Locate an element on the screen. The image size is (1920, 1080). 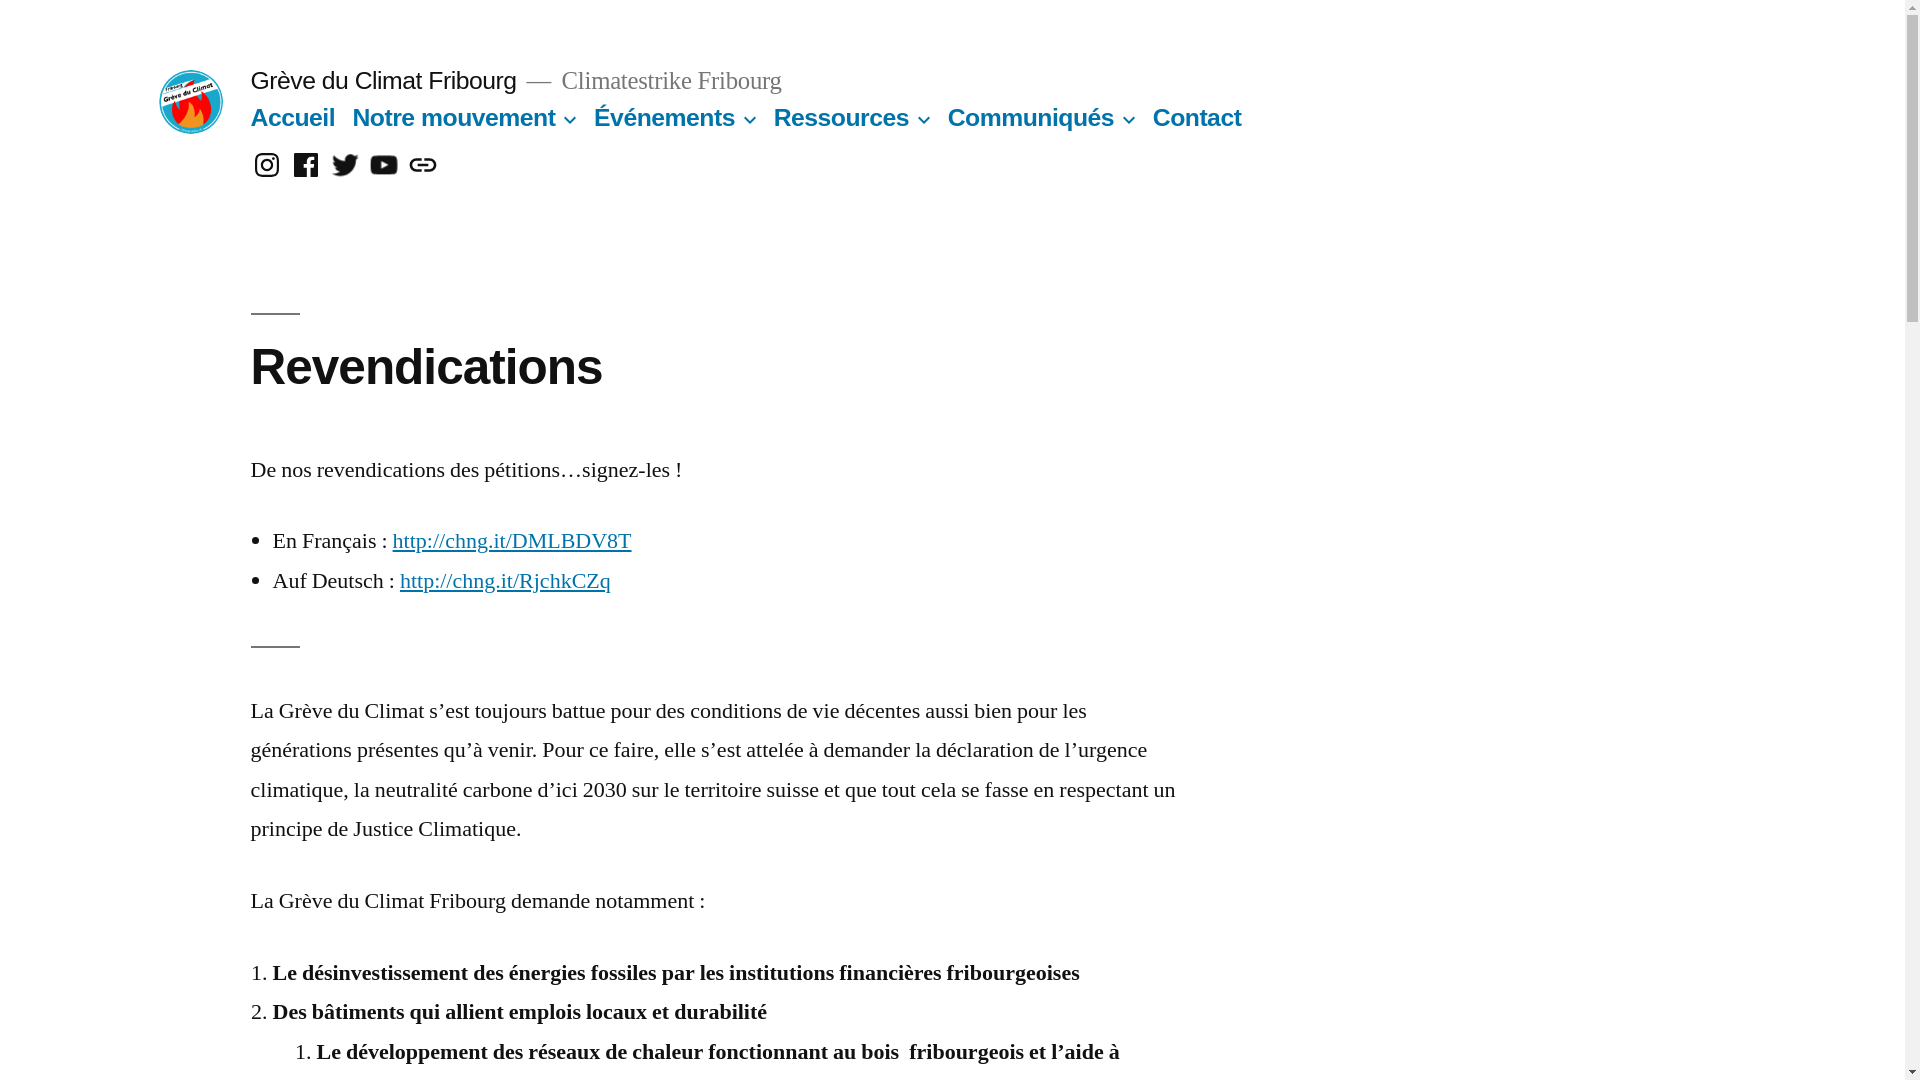
Ressources is located at coordinates (842, 118).